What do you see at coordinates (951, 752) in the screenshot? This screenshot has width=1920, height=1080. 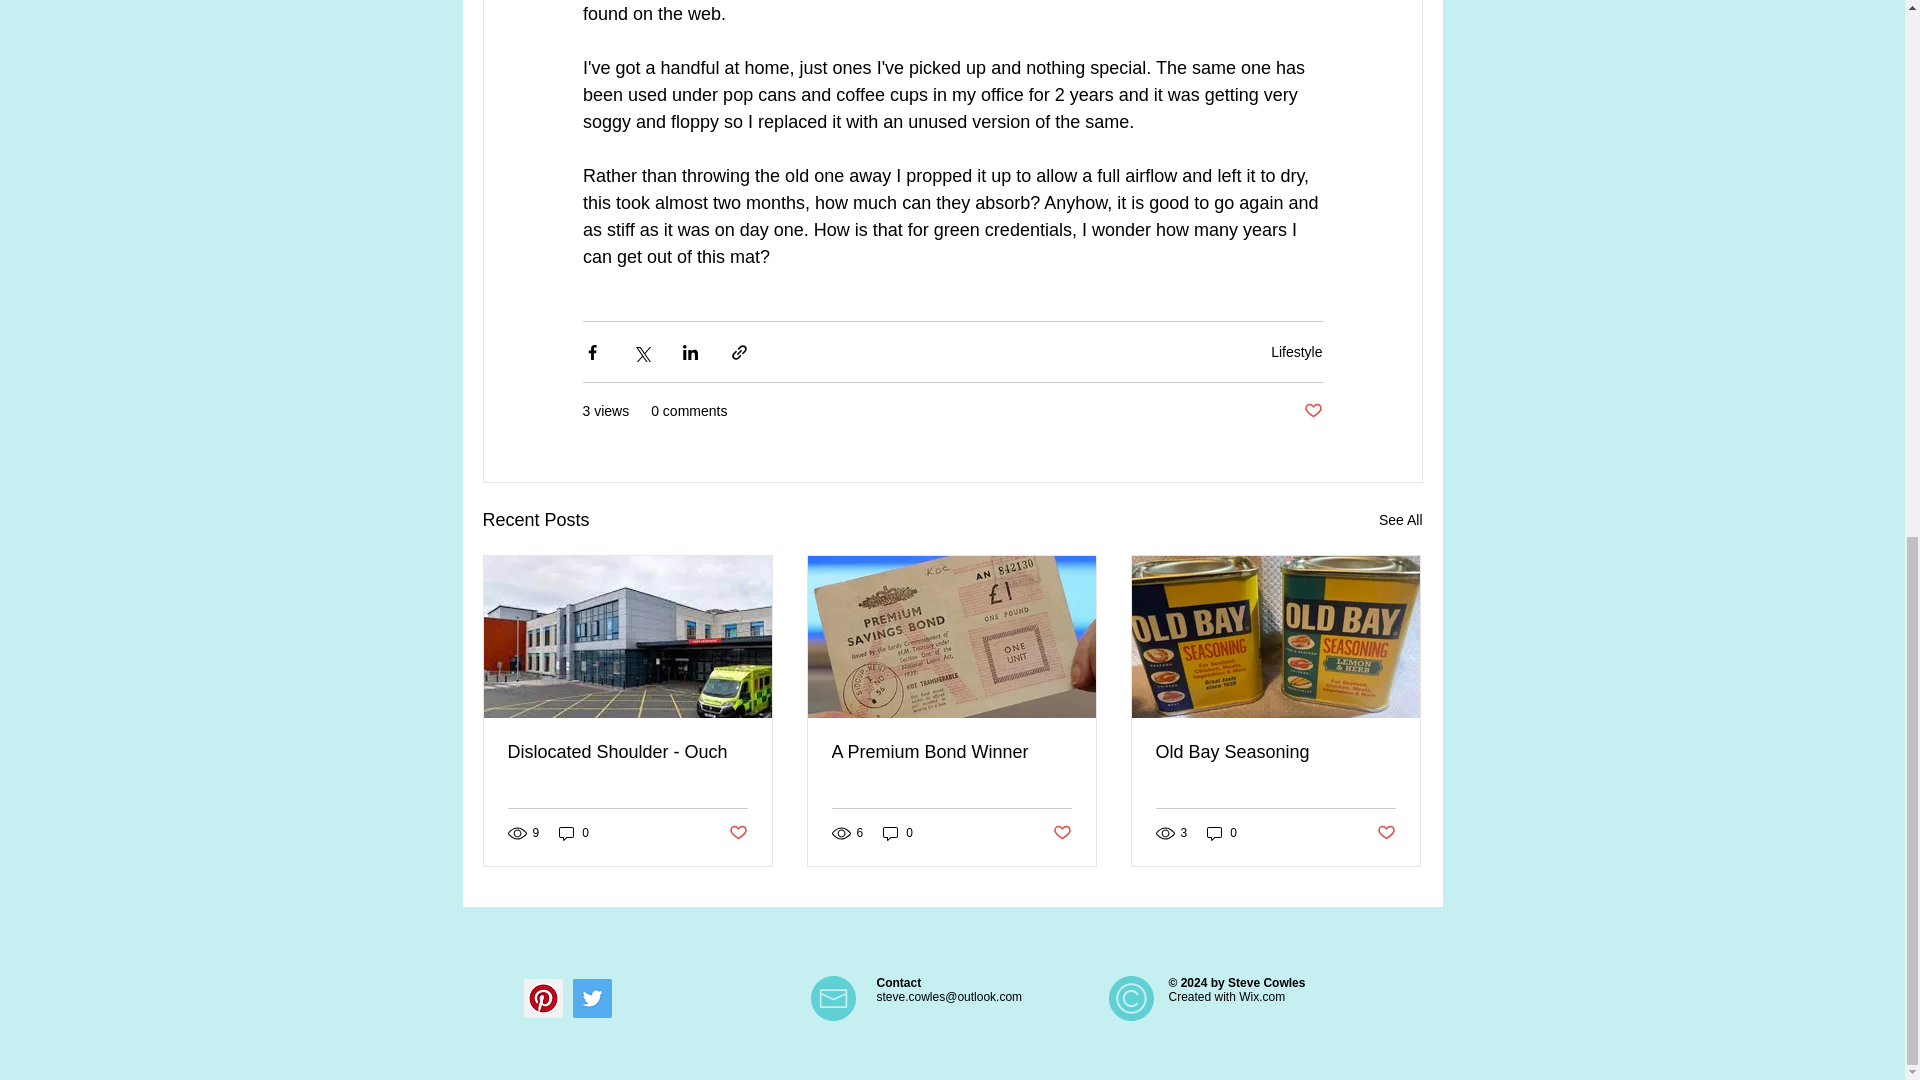 I see `A Premium Bond Winner` at bounding box center [951, 752].